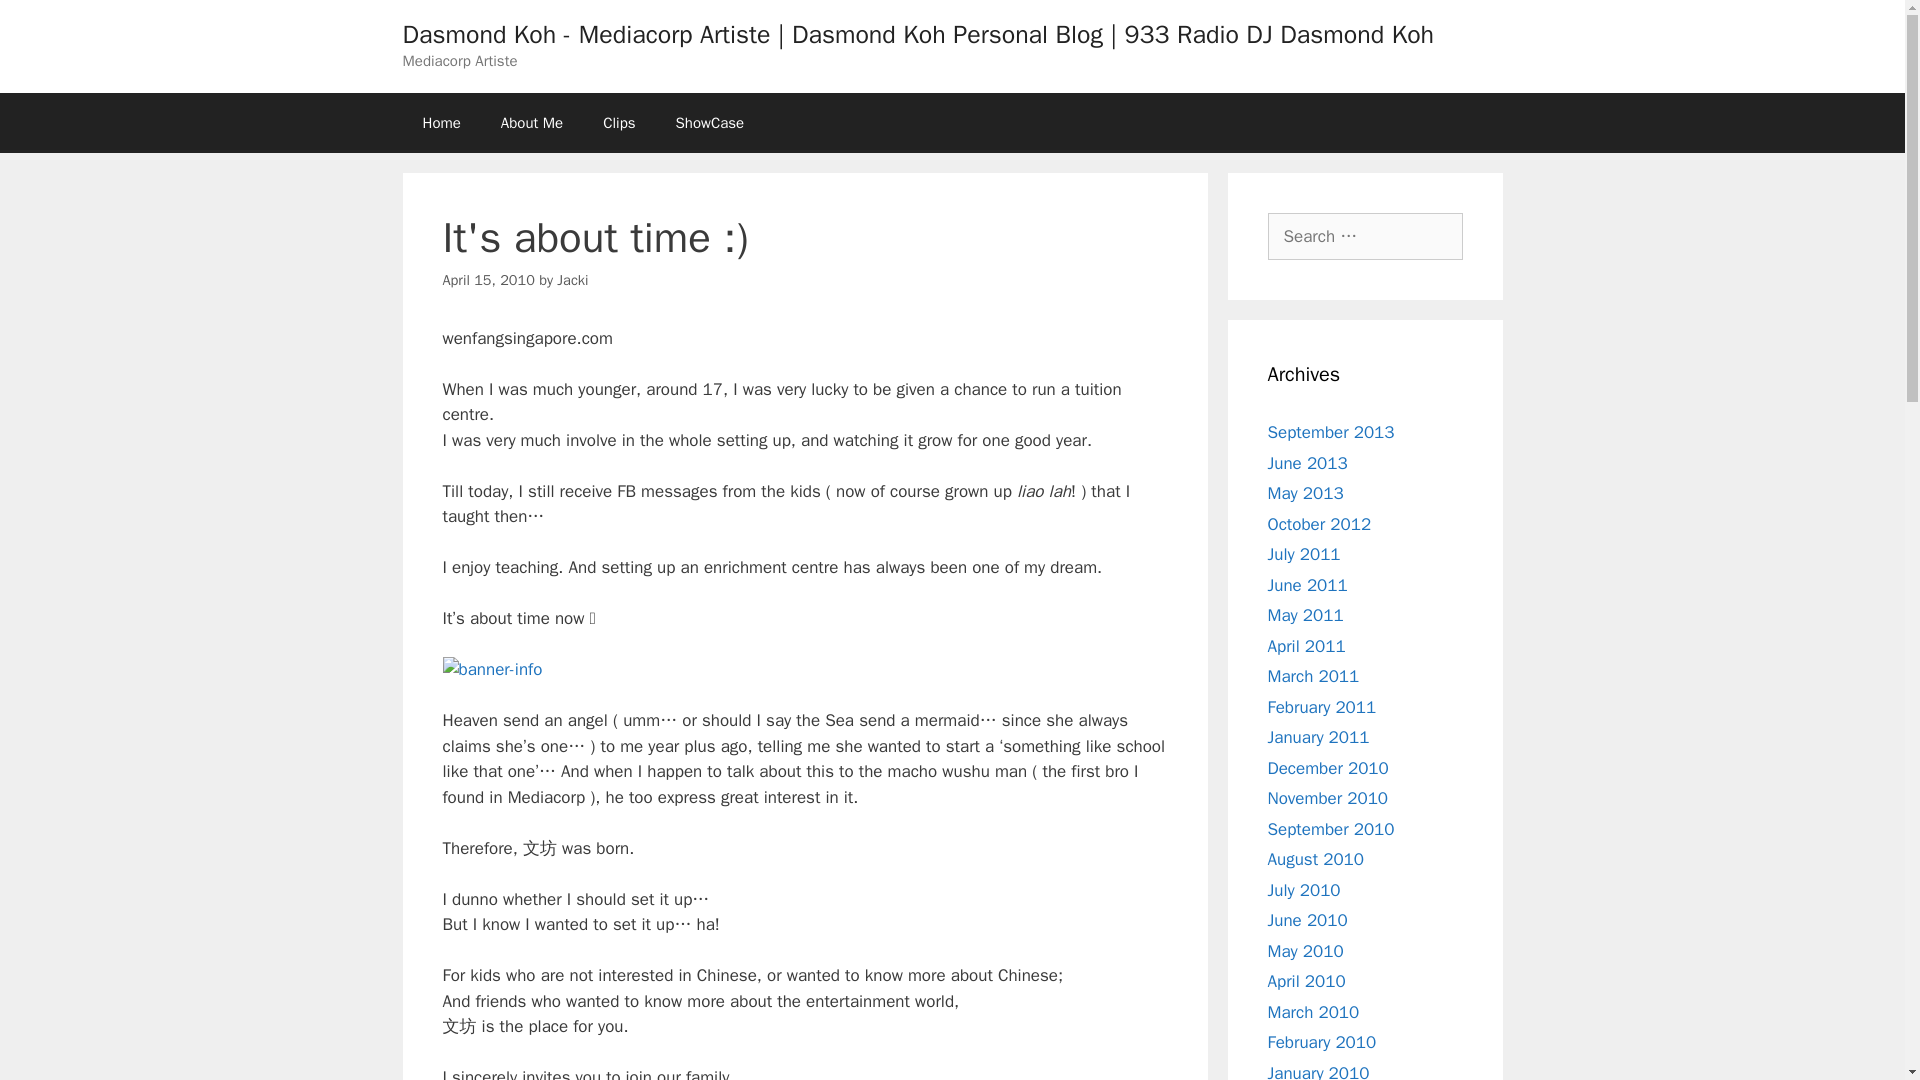 This screenshot has width=1920, height=1080. What do you see at coordinates (1328, 798) in the screenshot?
I see `November 2010` at bounding box center [1328, 798].